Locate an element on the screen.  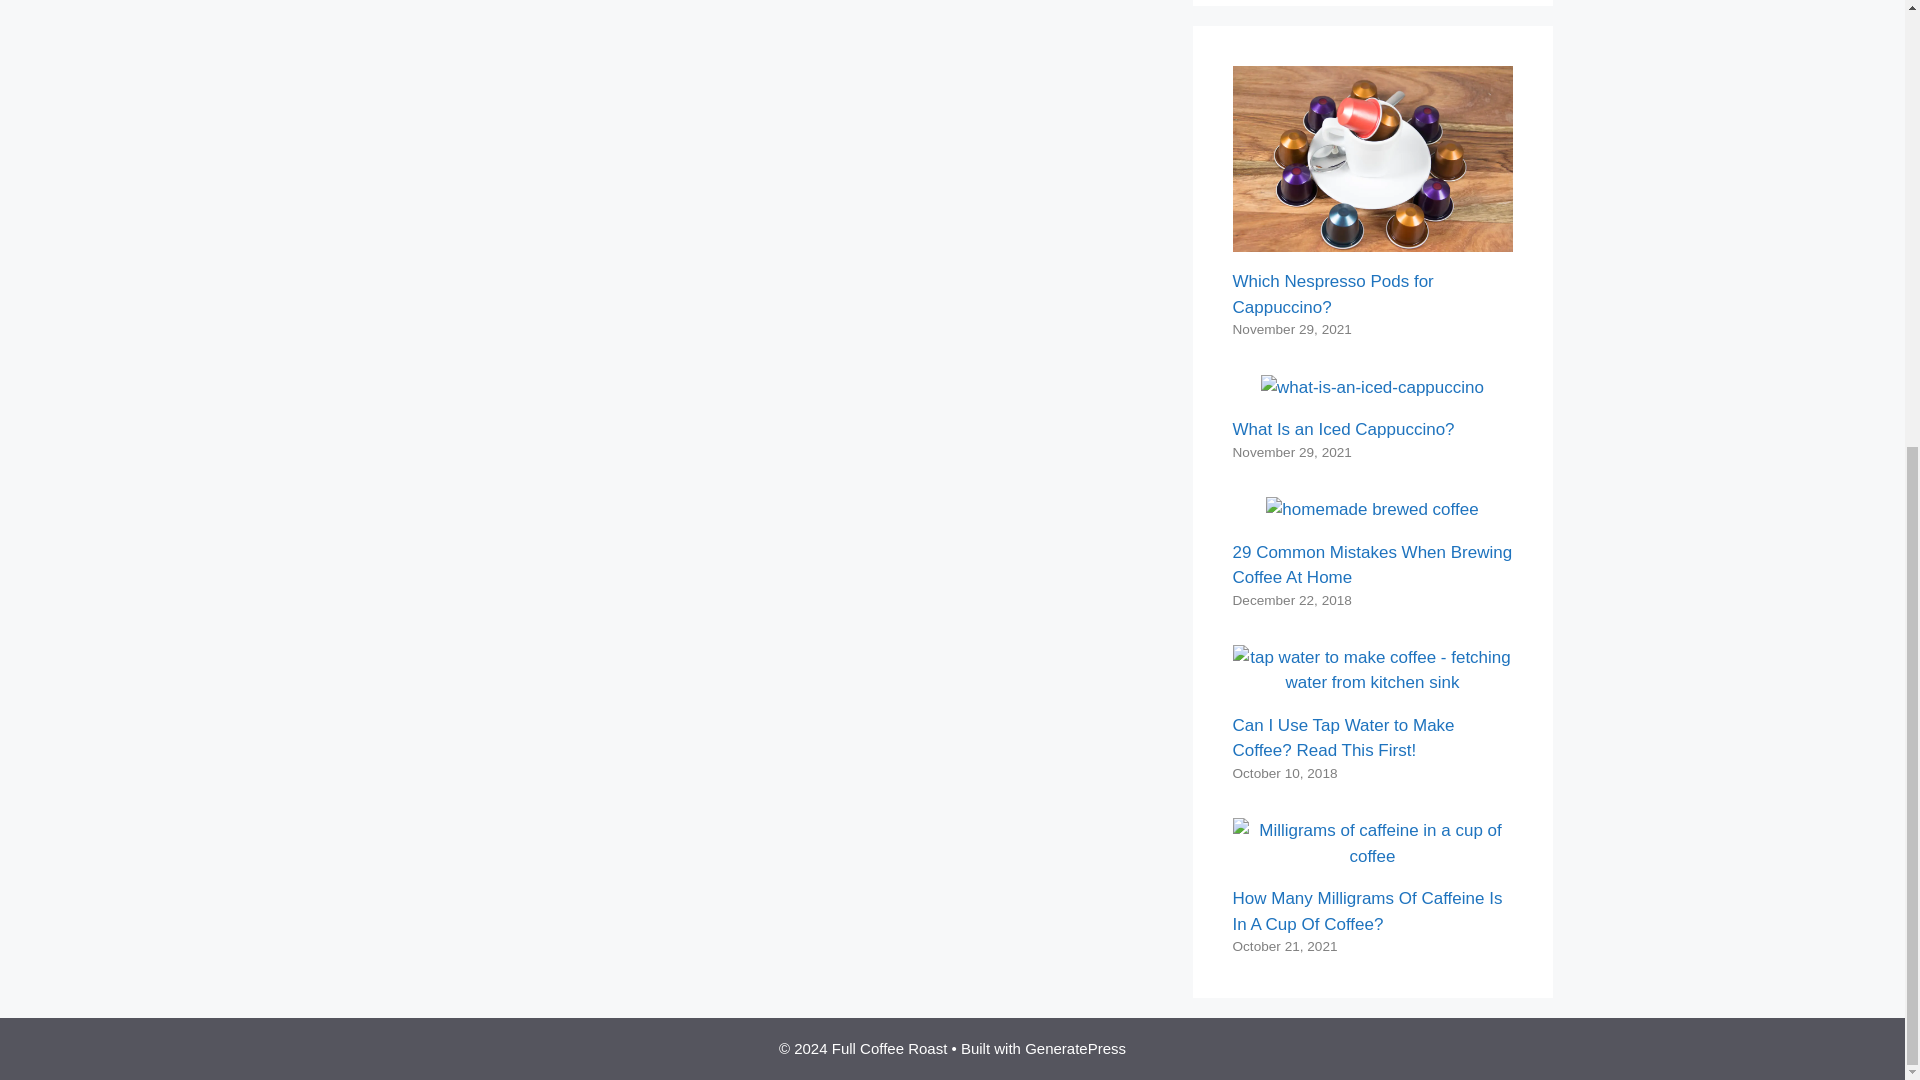
3:15 pm is located at coordinates (1292, 328).